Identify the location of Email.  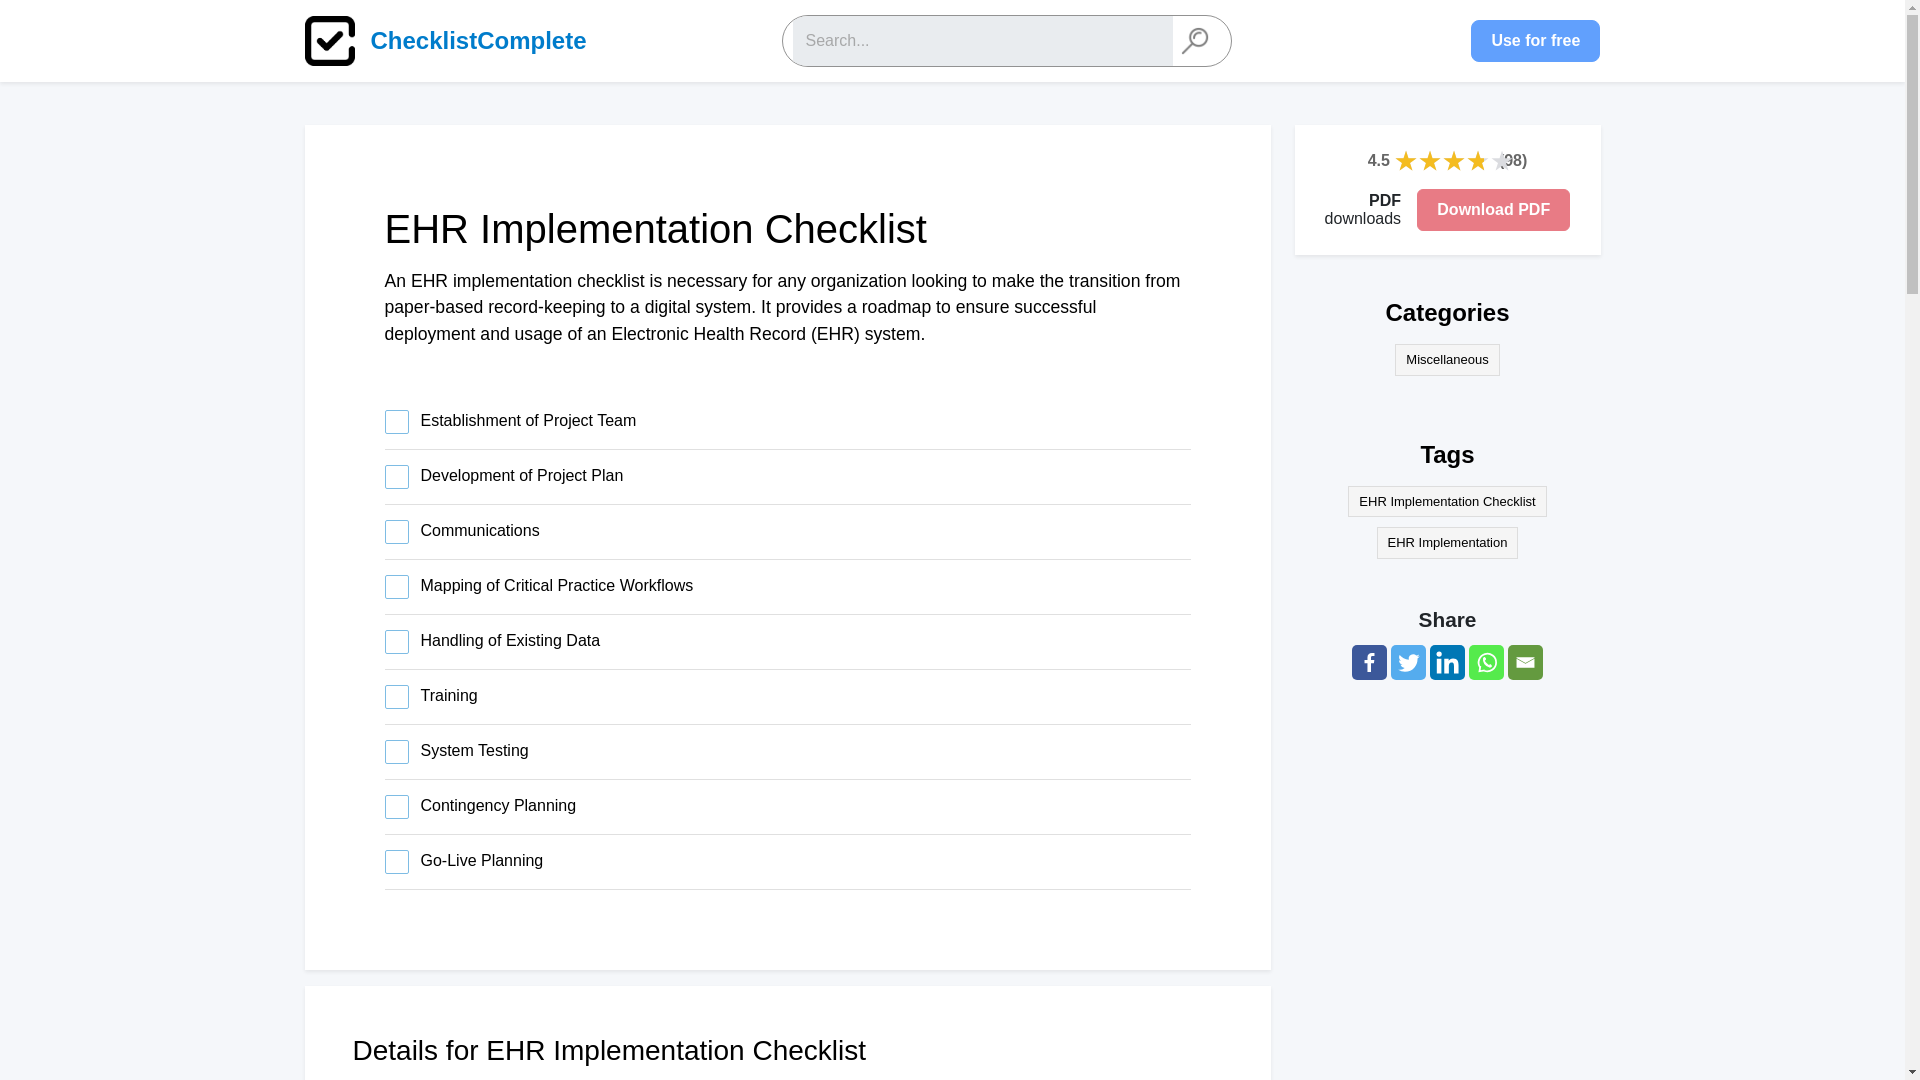
(1525, 662).